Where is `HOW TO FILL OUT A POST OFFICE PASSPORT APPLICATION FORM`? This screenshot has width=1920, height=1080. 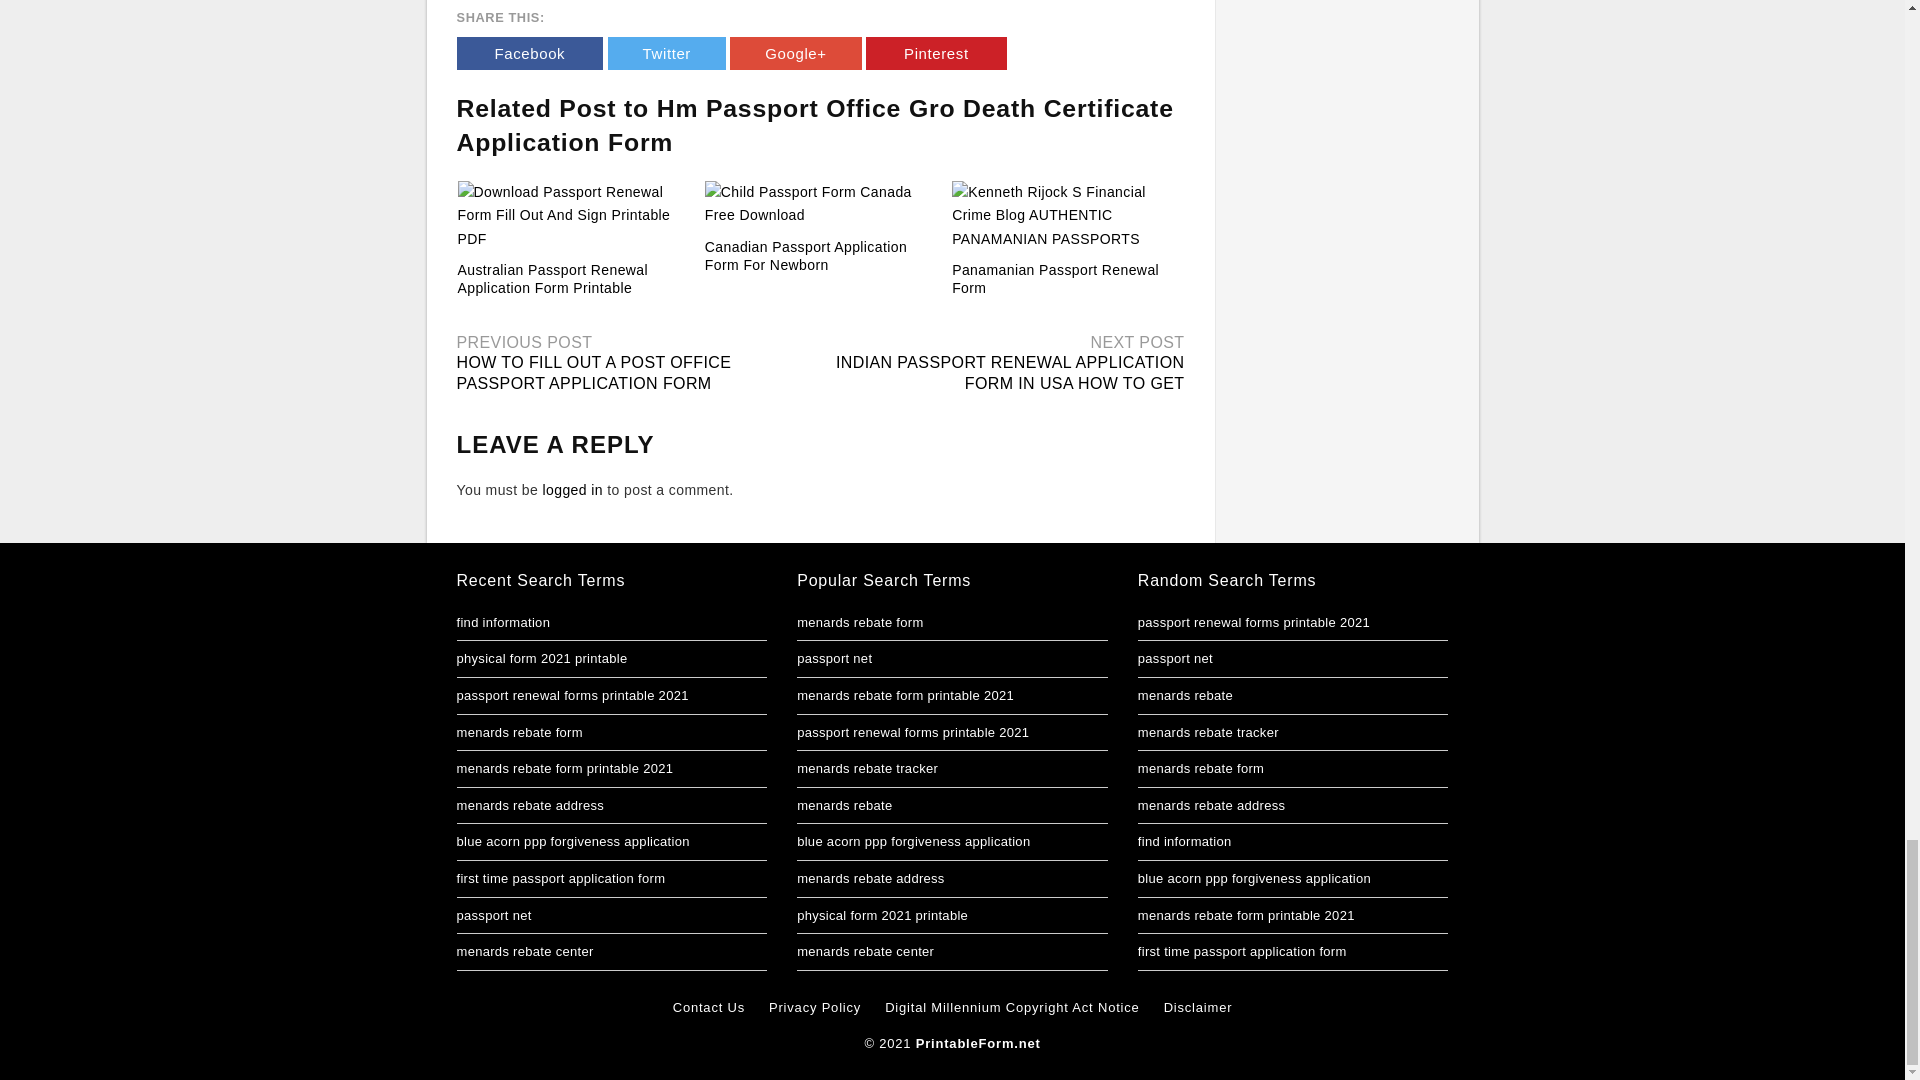 HOW TO FILL OUT A POST OFFICE PASSPORT APPLICATION FORM is located at coordinates (594, 373).